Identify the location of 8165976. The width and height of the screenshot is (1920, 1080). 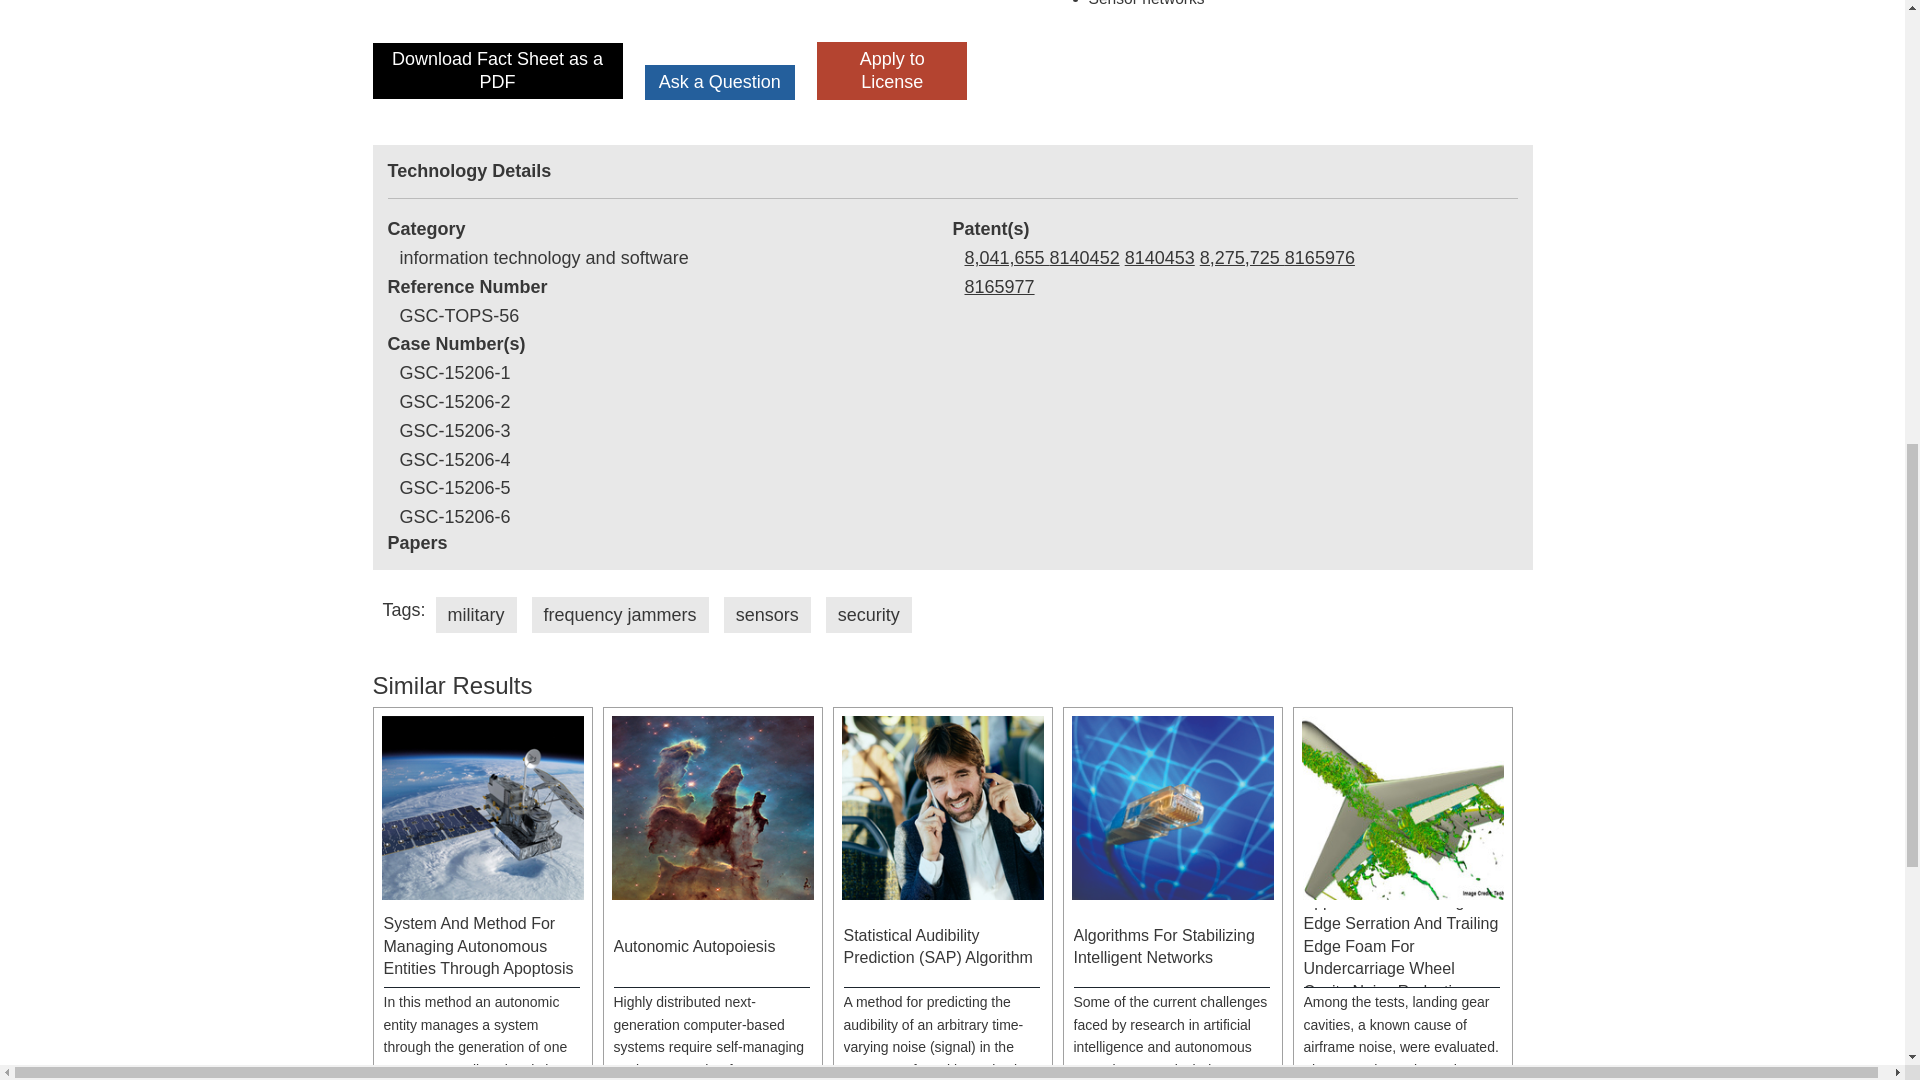
(1320, 258).